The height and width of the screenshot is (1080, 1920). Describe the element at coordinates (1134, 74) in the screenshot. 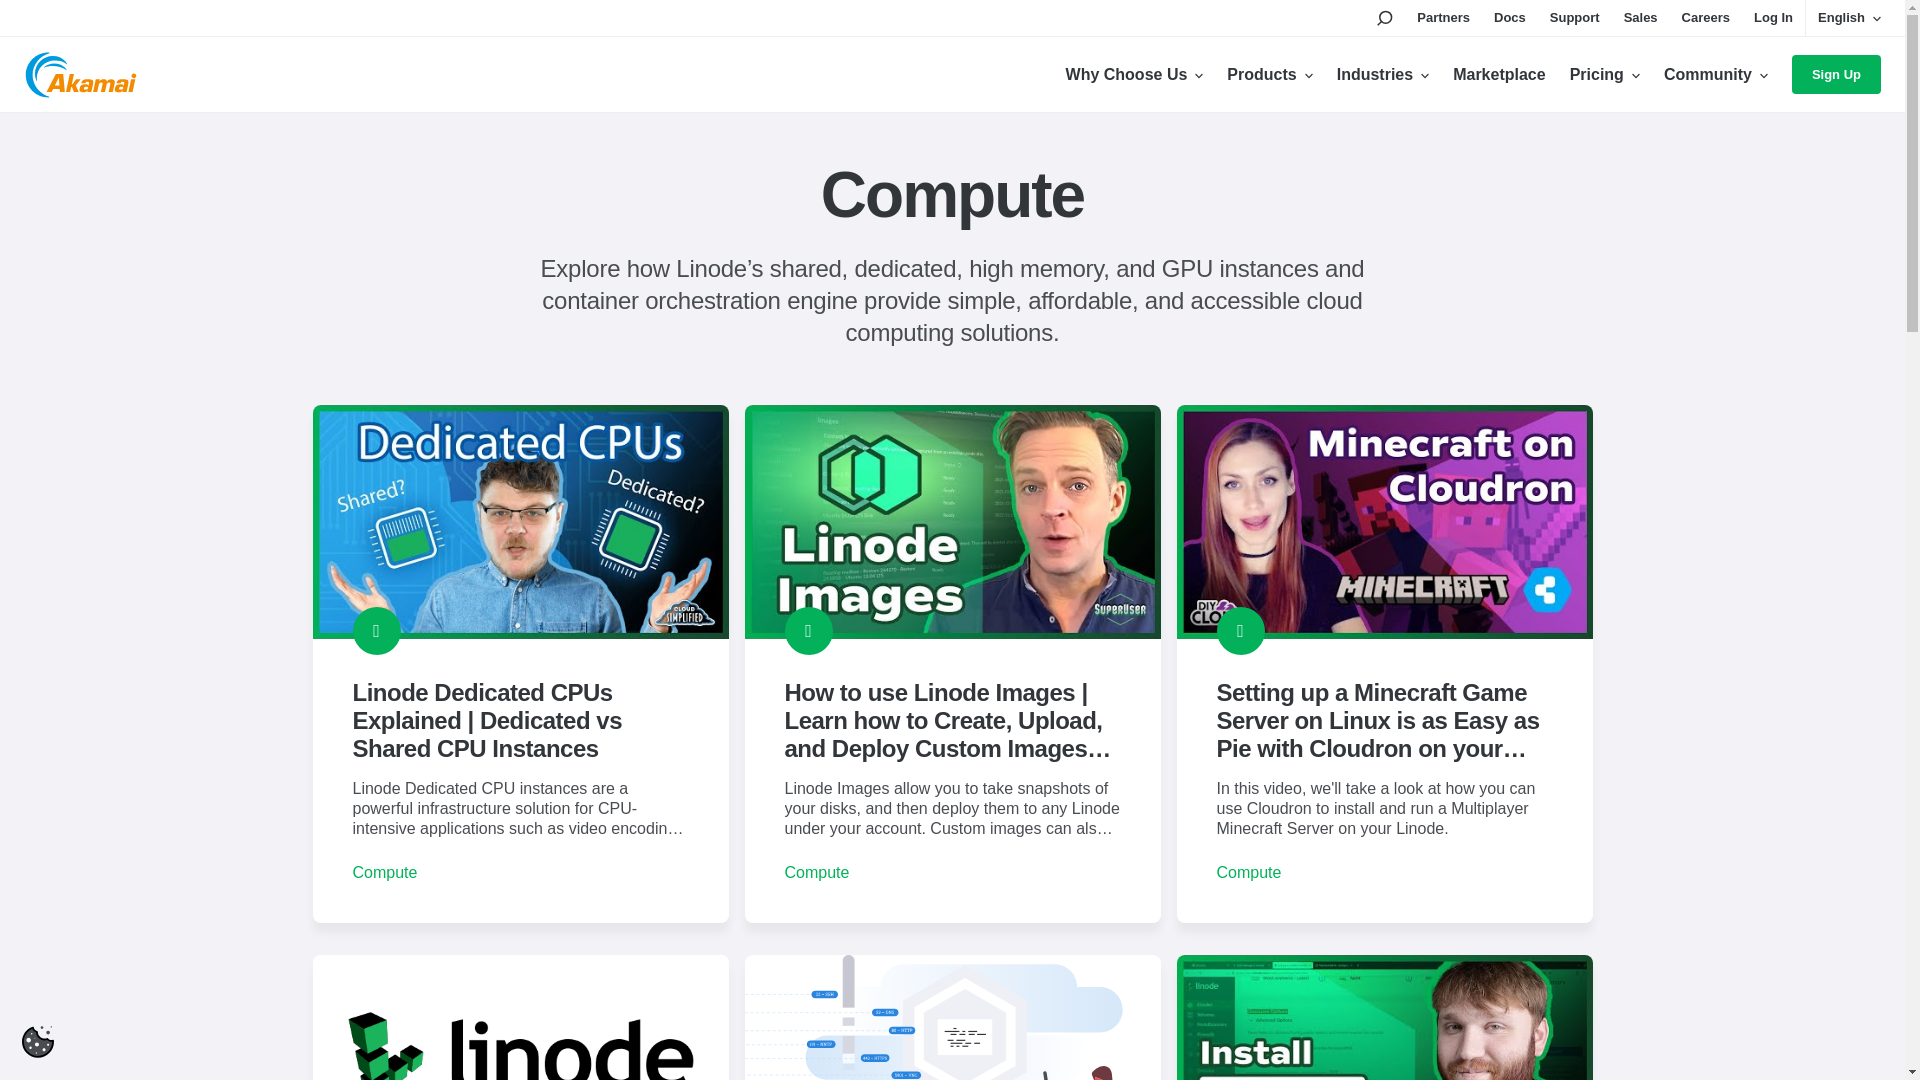

I see `Why Choose Us` at that location.